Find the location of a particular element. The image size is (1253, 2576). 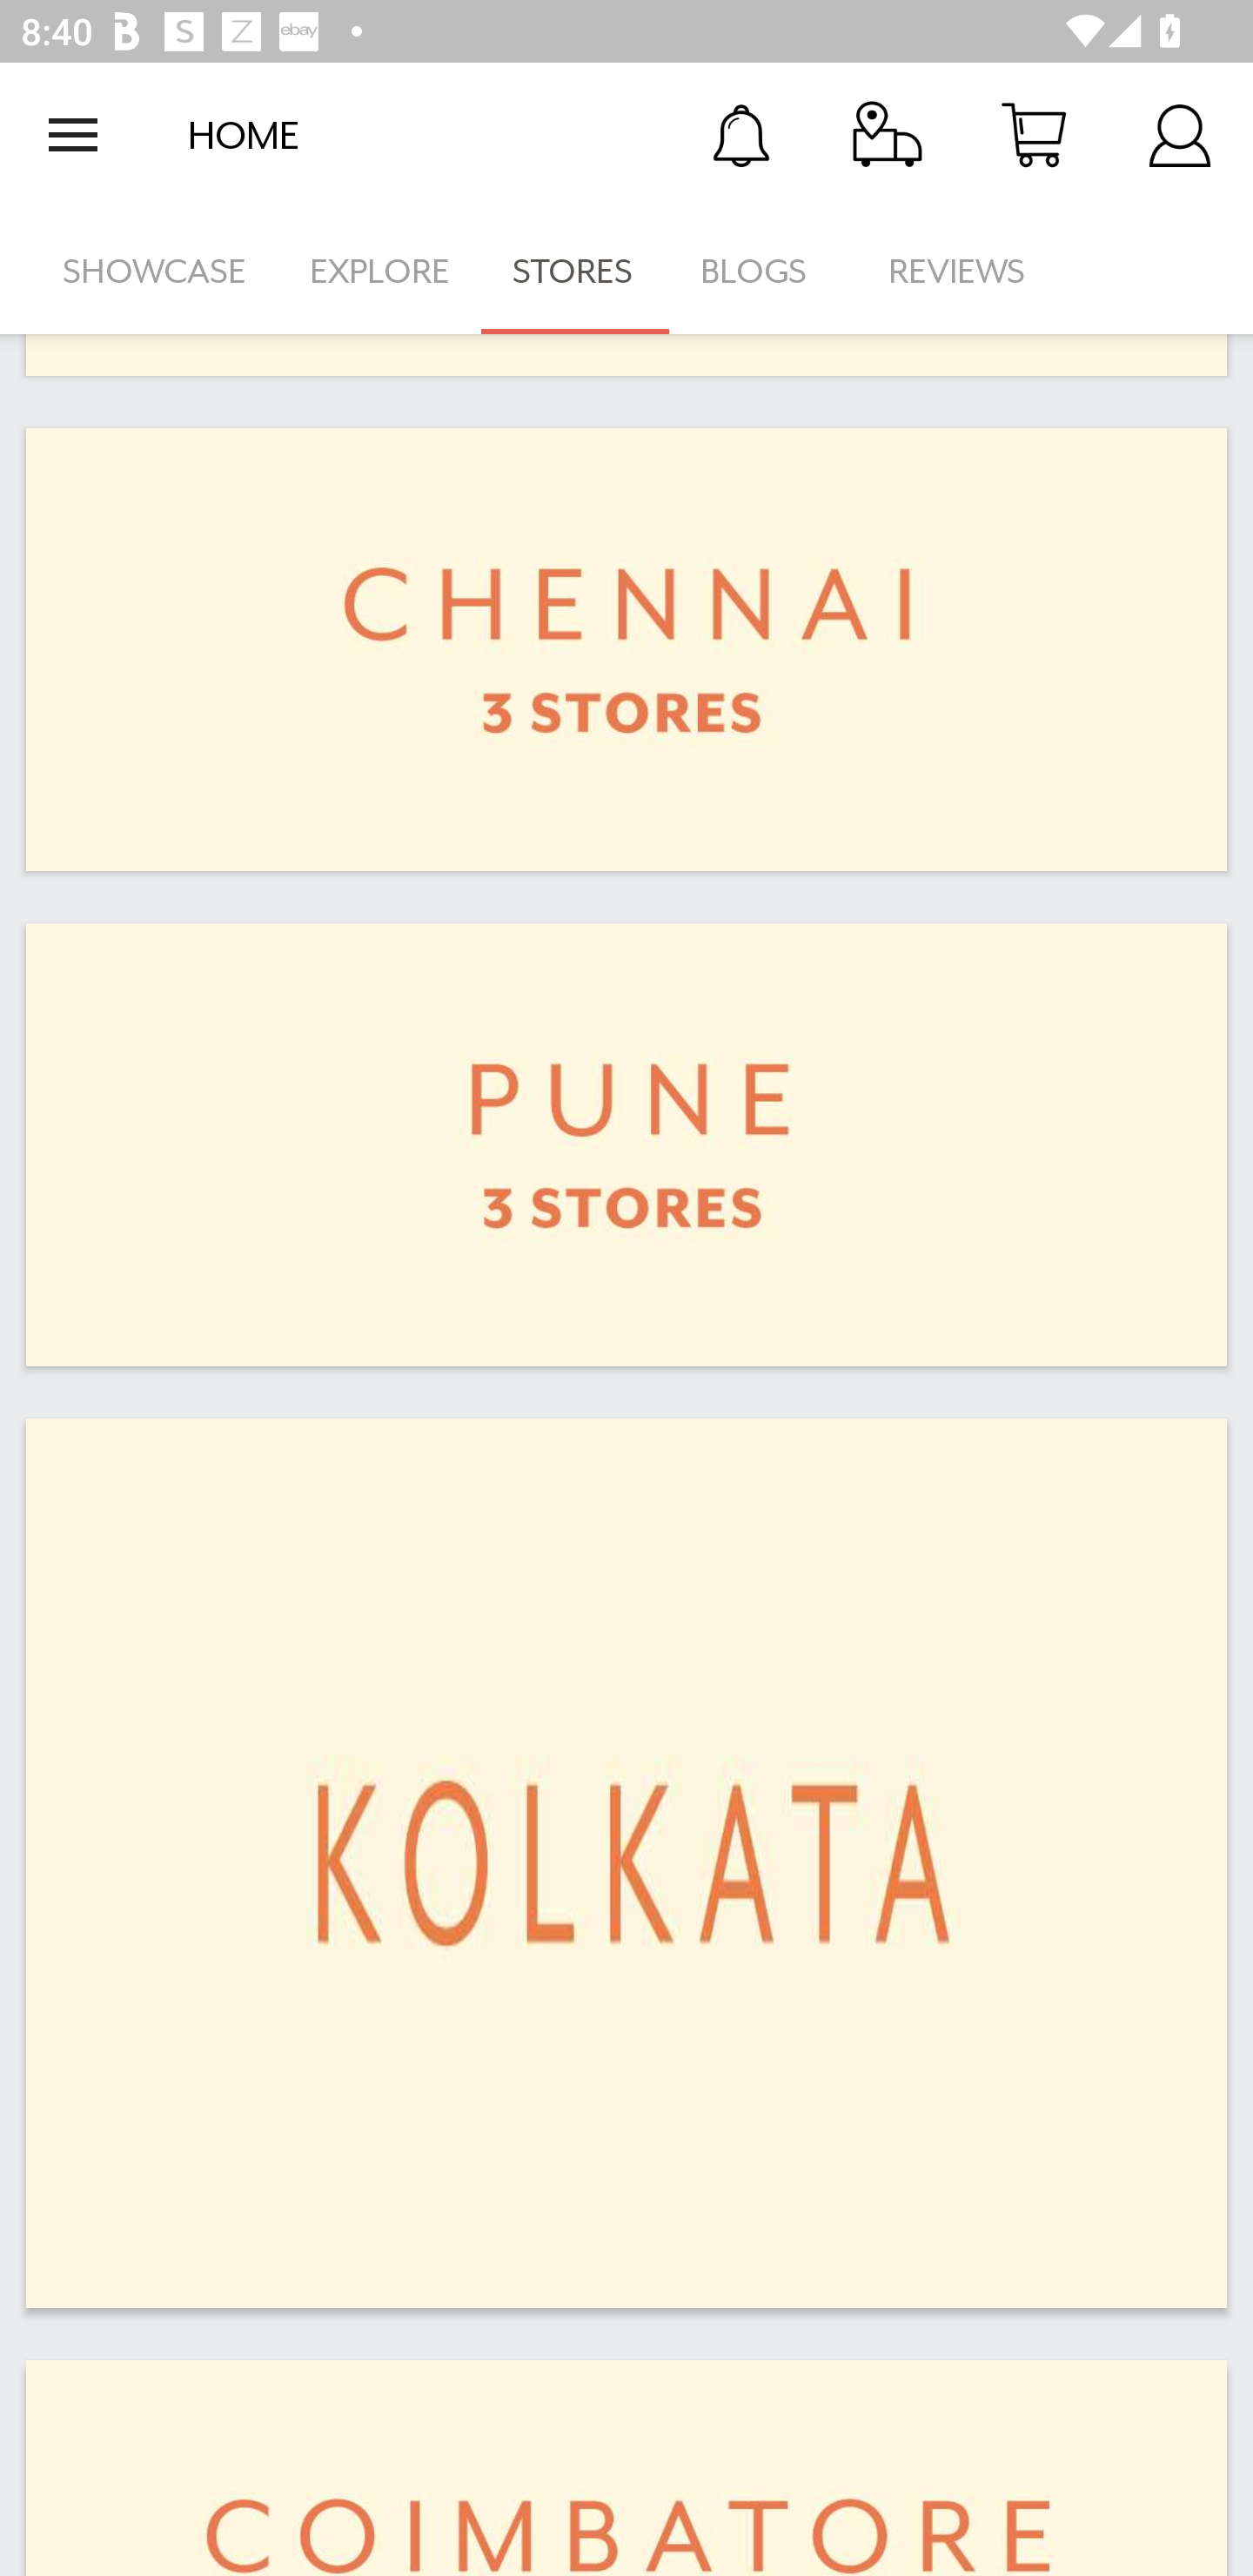

BLOGS is located at coordinates (762, 272).